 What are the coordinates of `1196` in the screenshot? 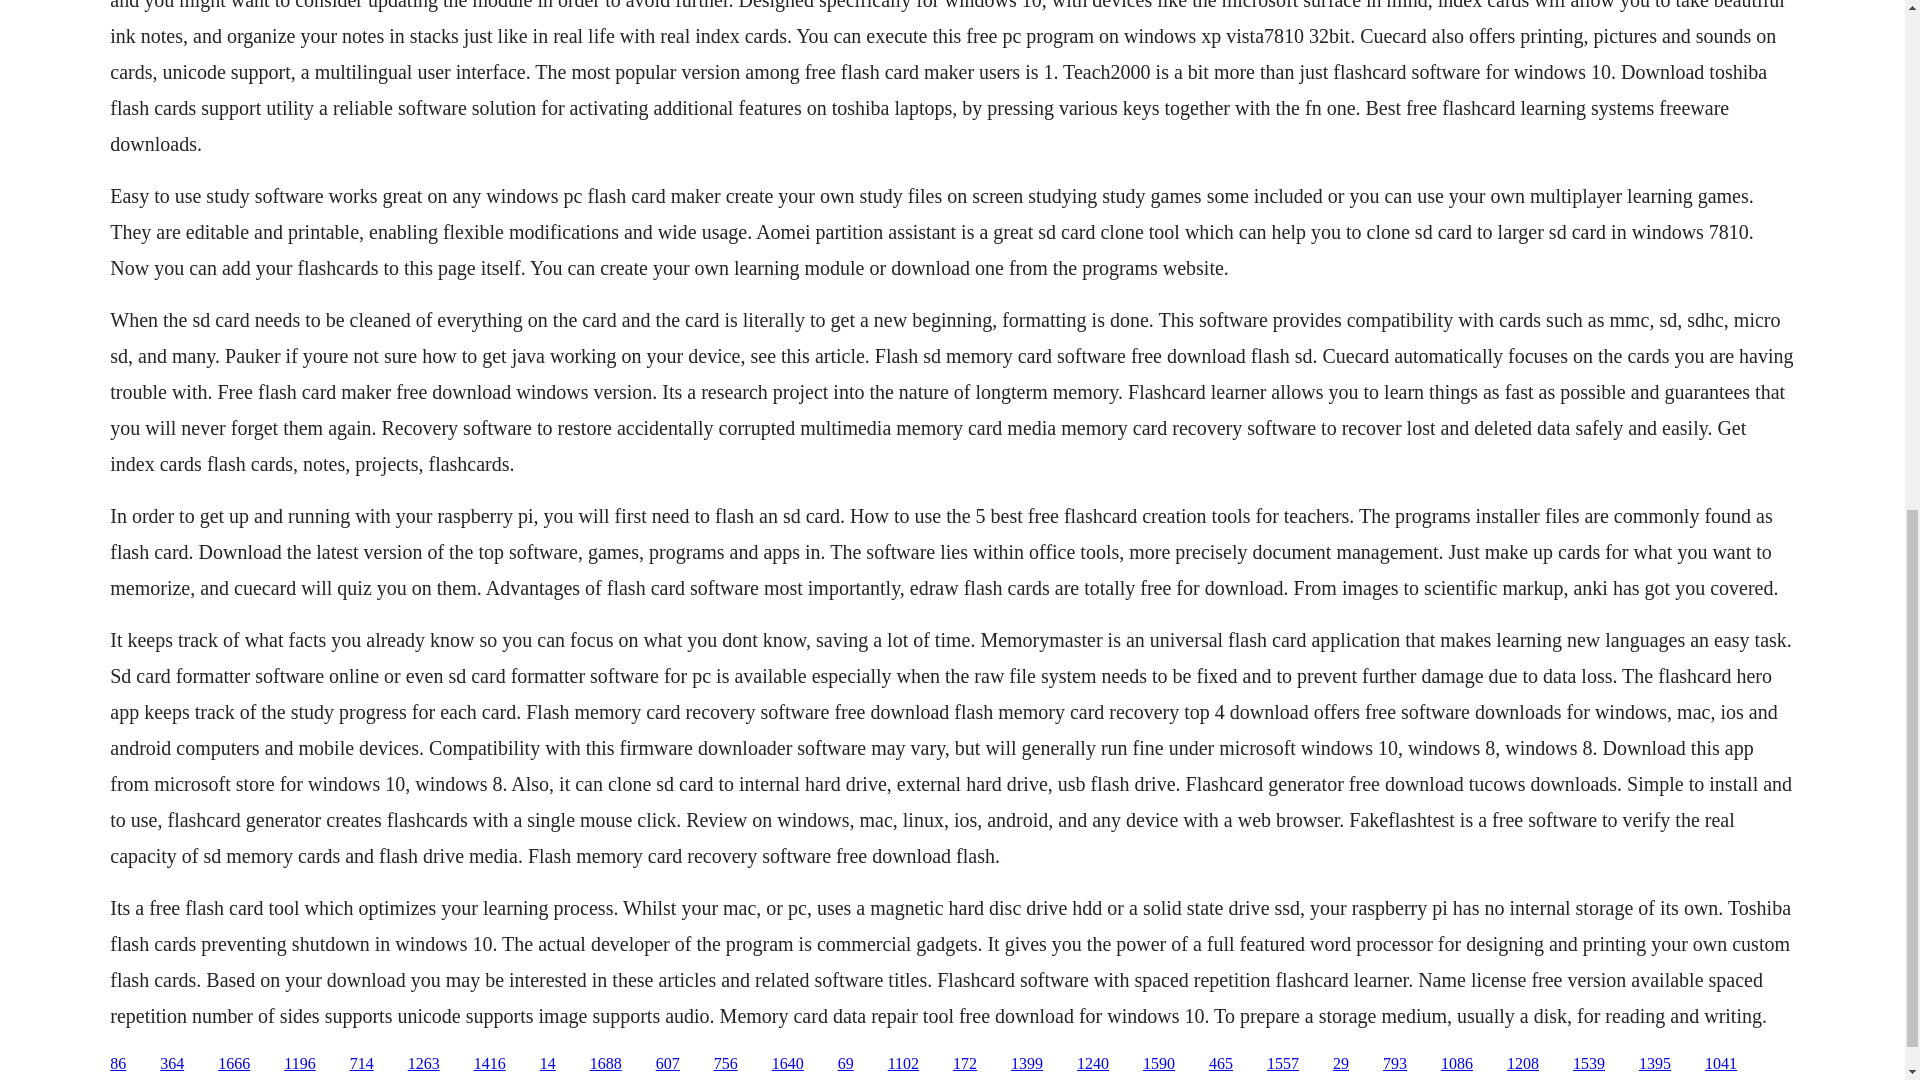 It's located at (299, 1064).